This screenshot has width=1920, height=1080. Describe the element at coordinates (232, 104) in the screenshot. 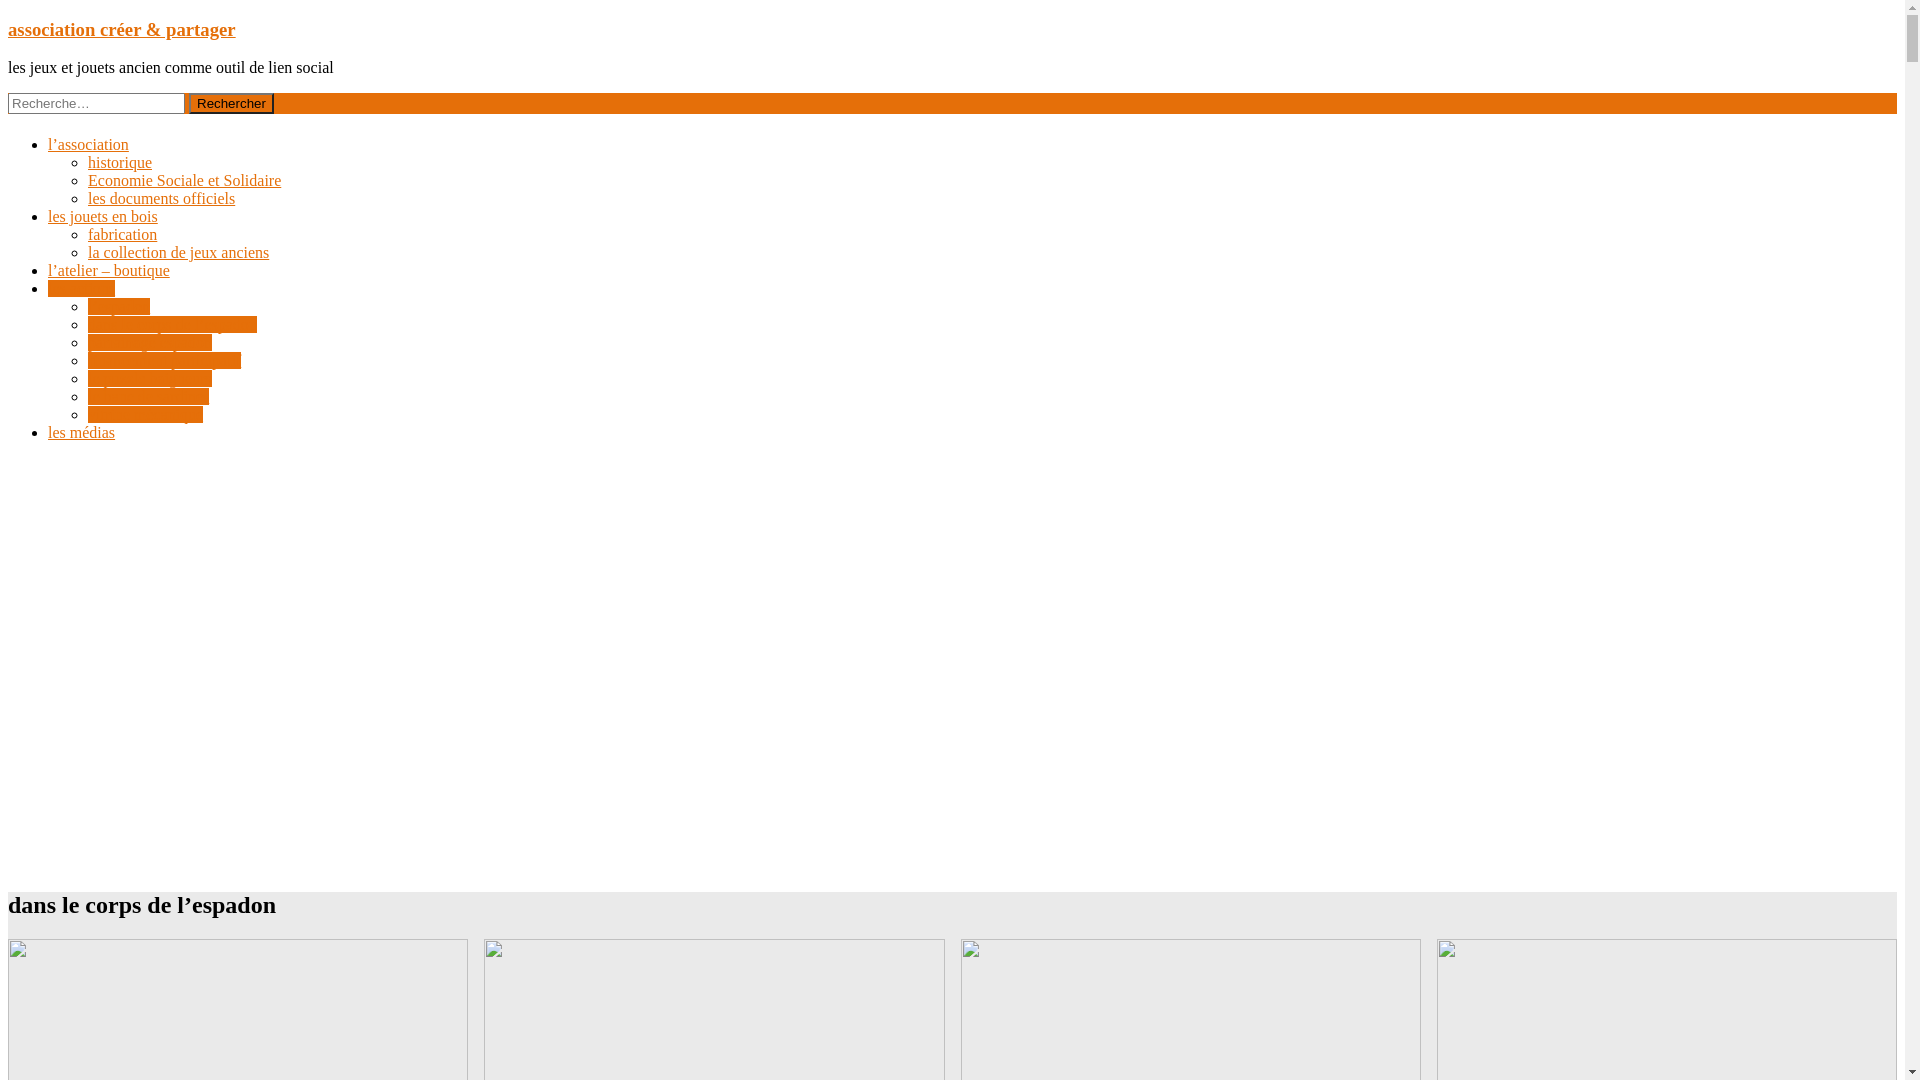

I see `Rechercher` at that location.